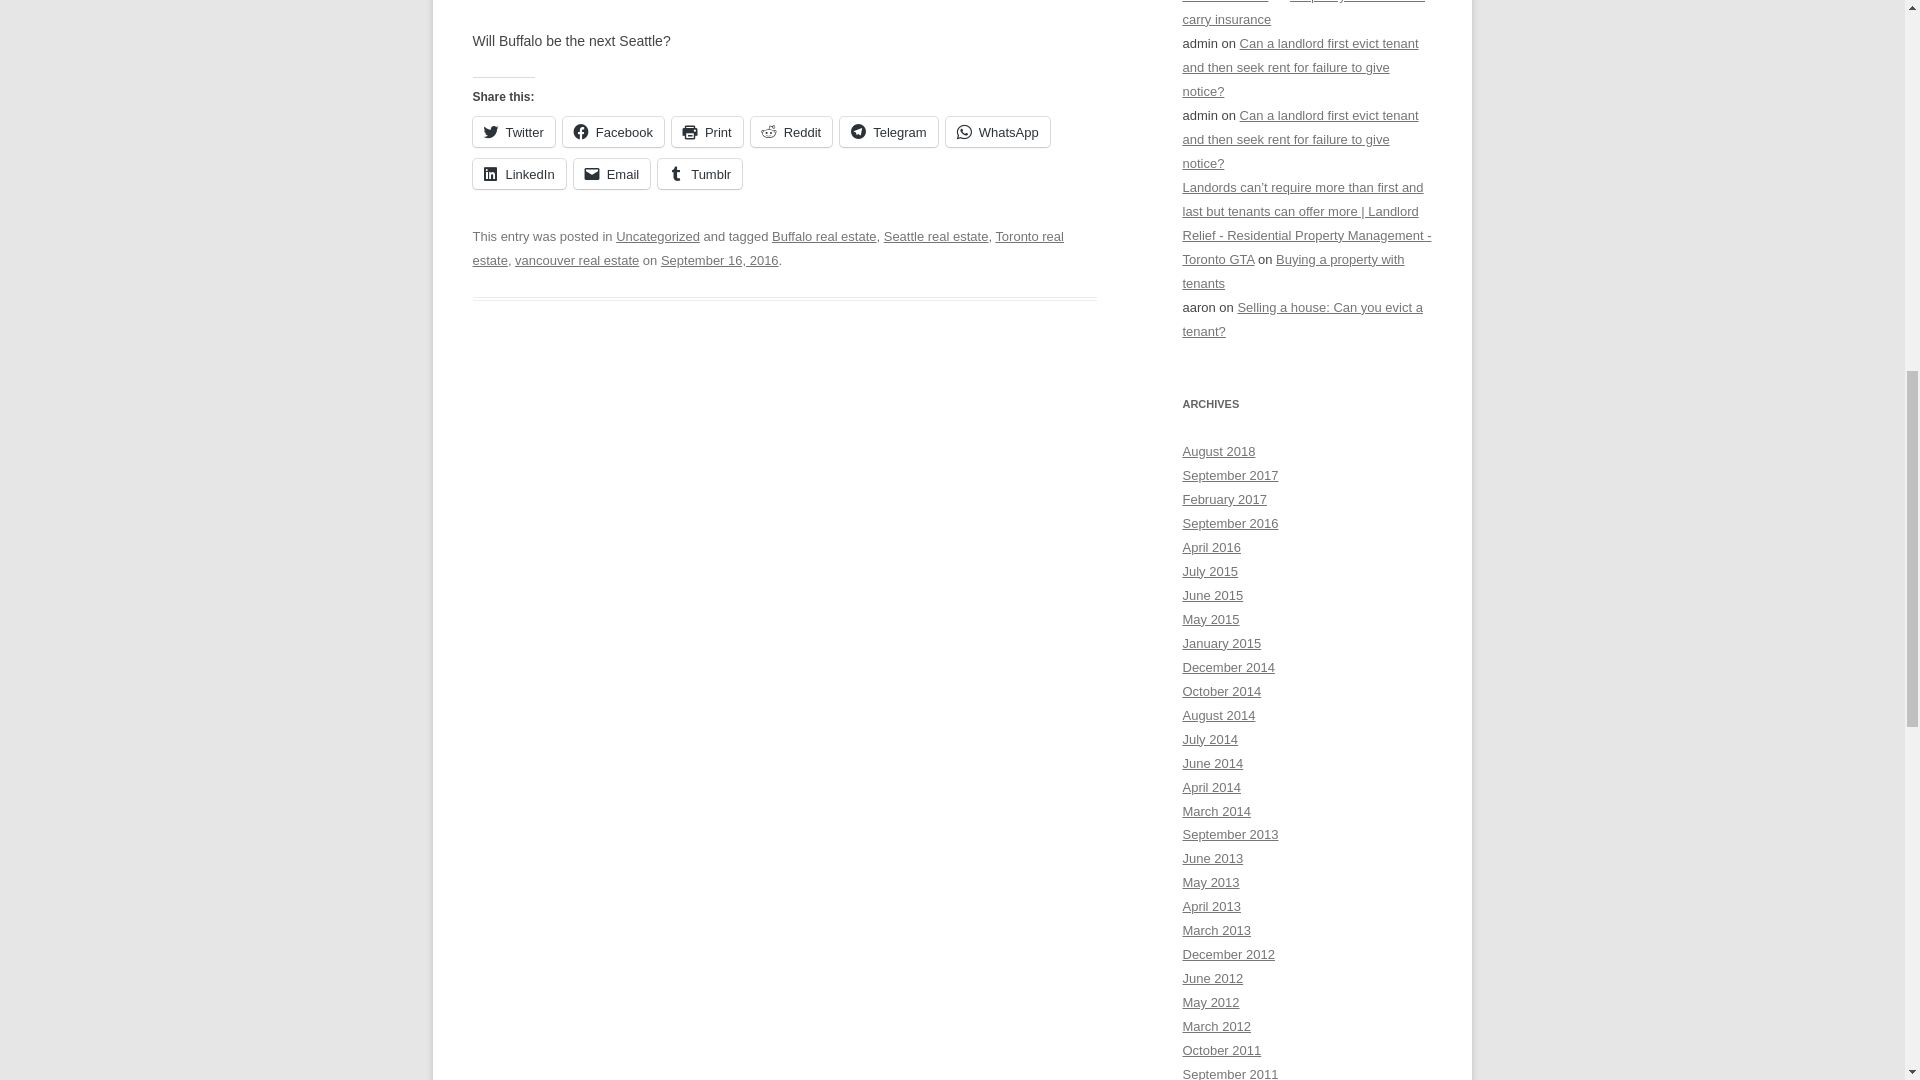 This screenshot has height=1080, width=1920. What do you see at coordinates (613, 131) in the screenshot?
I see `Click to share on Facebook` at bounding box center [613, 131].